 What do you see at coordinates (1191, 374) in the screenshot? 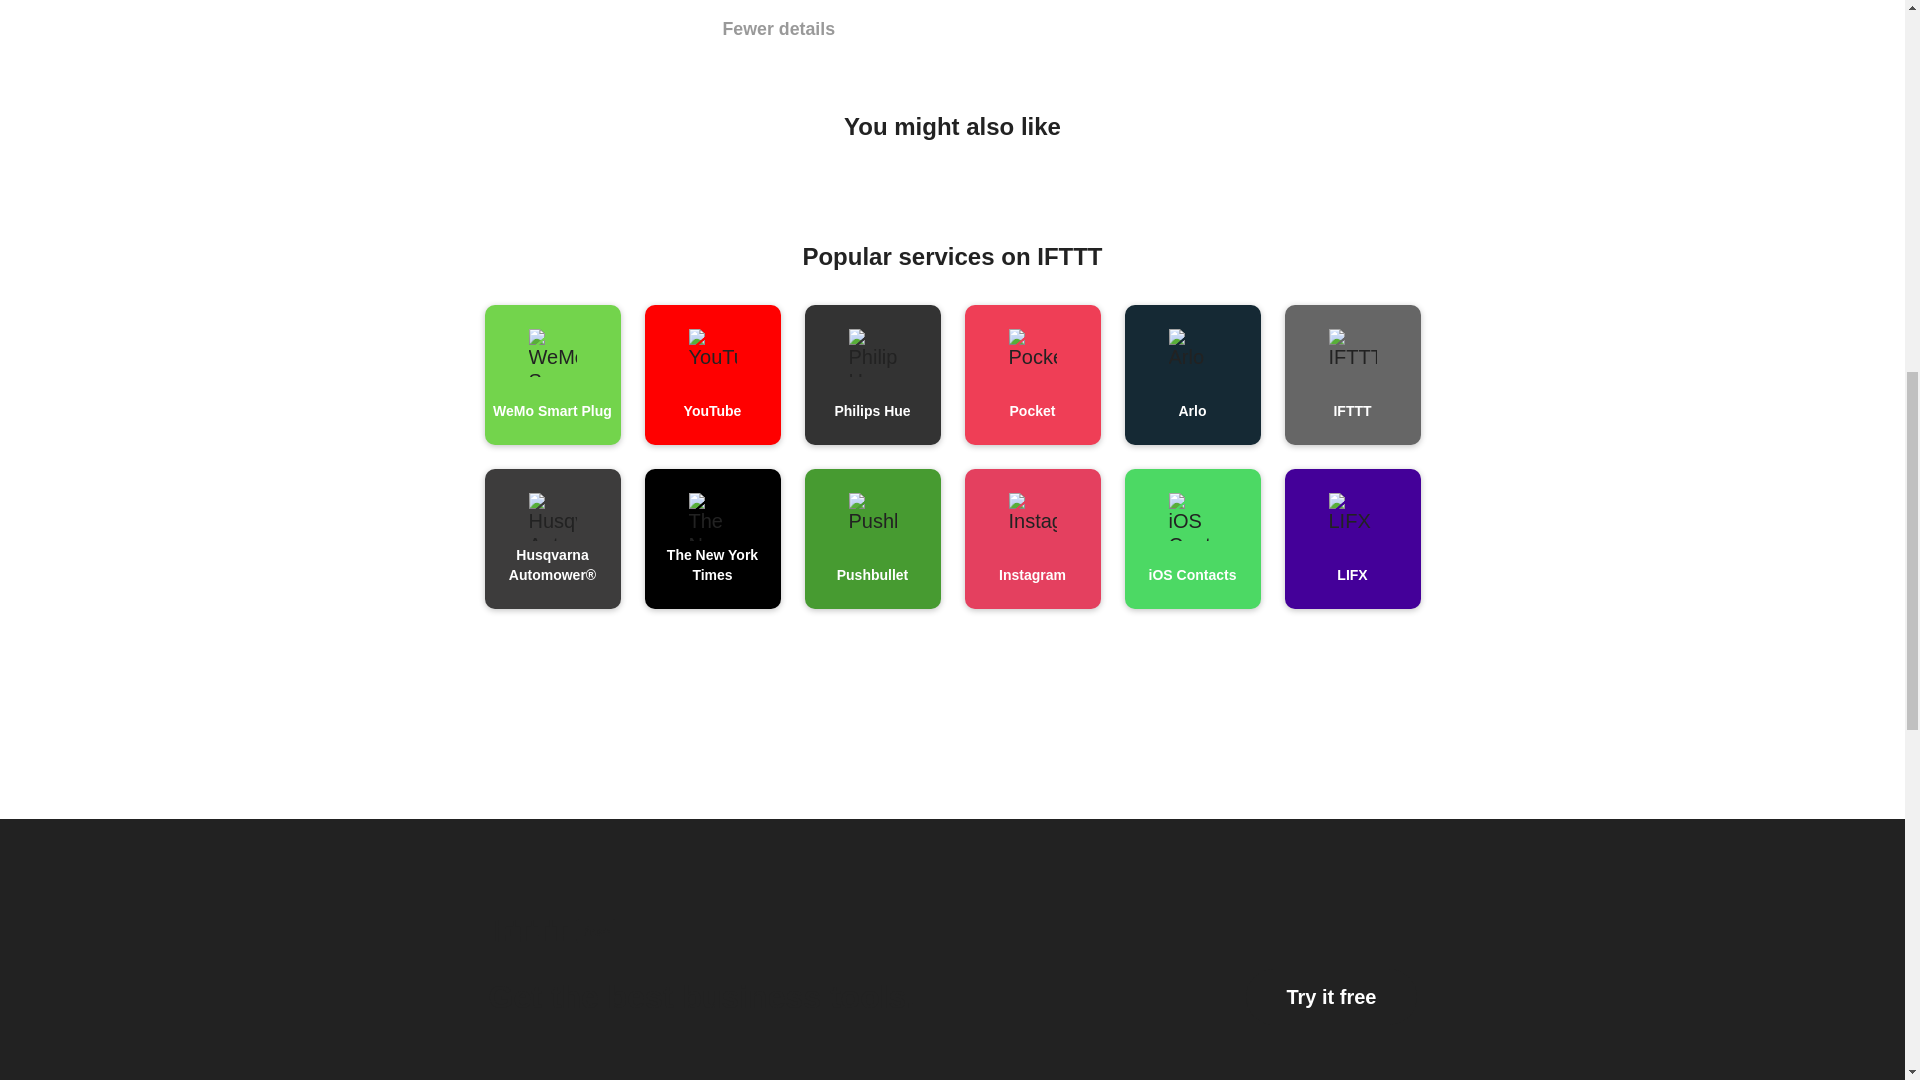
I see `Arlo` at bounding box center [1191, 374].